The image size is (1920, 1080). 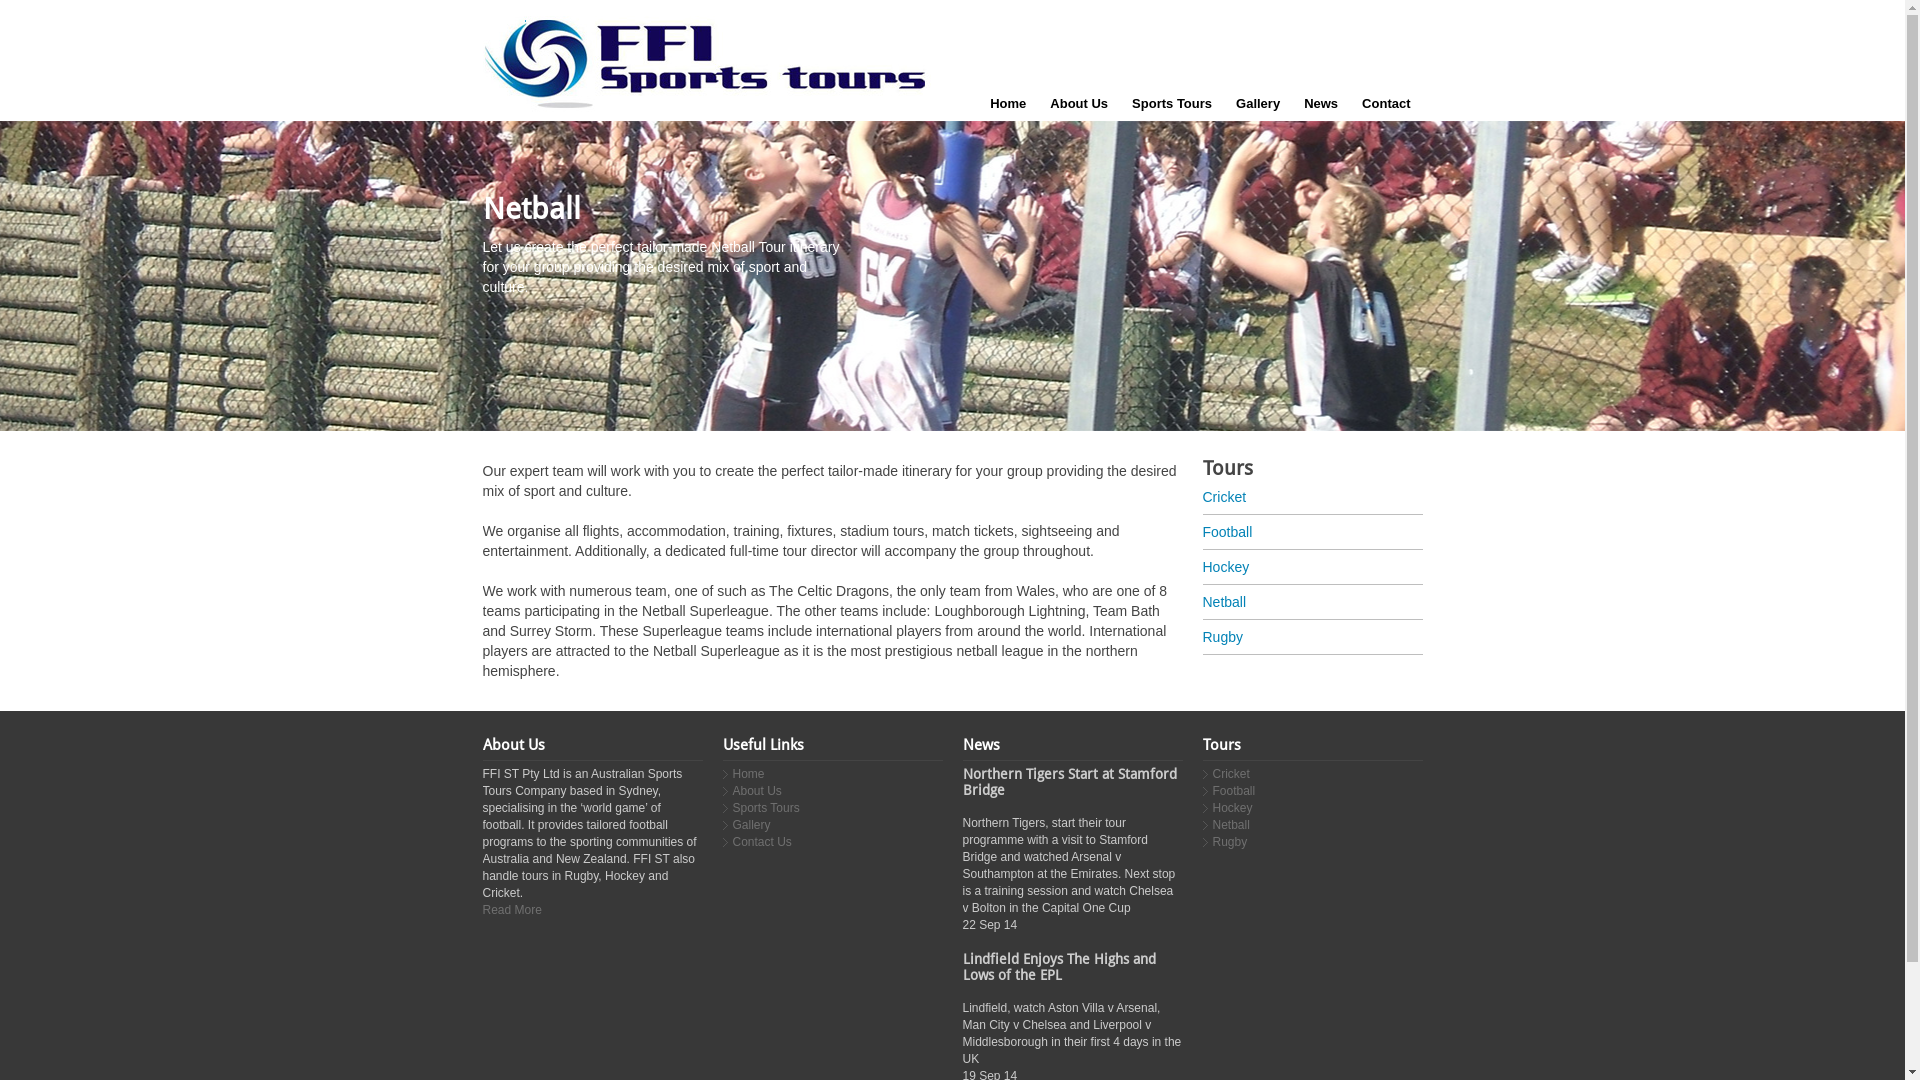 I want to click on Home, so click(x=1008, y=104).